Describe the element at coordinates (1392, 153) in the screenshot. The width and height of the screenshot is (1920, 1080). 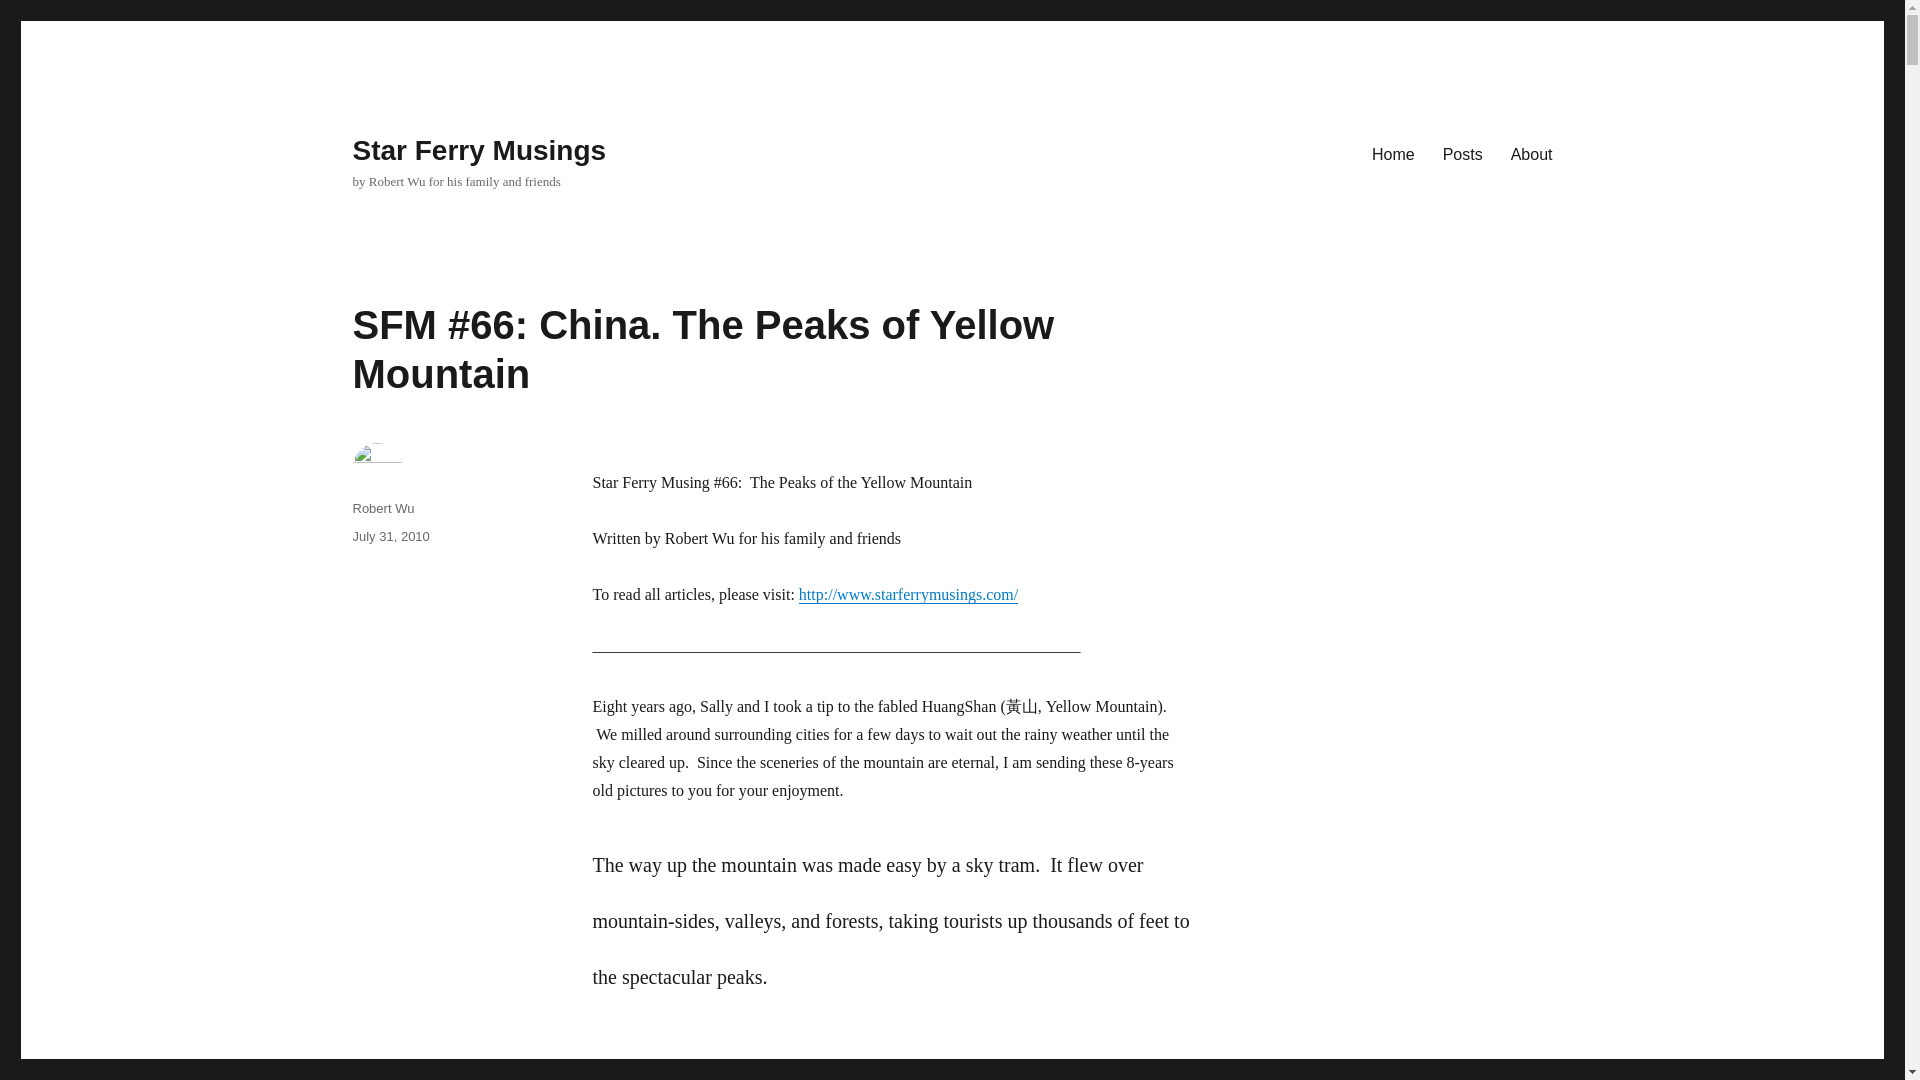
I see `Home` at that location.